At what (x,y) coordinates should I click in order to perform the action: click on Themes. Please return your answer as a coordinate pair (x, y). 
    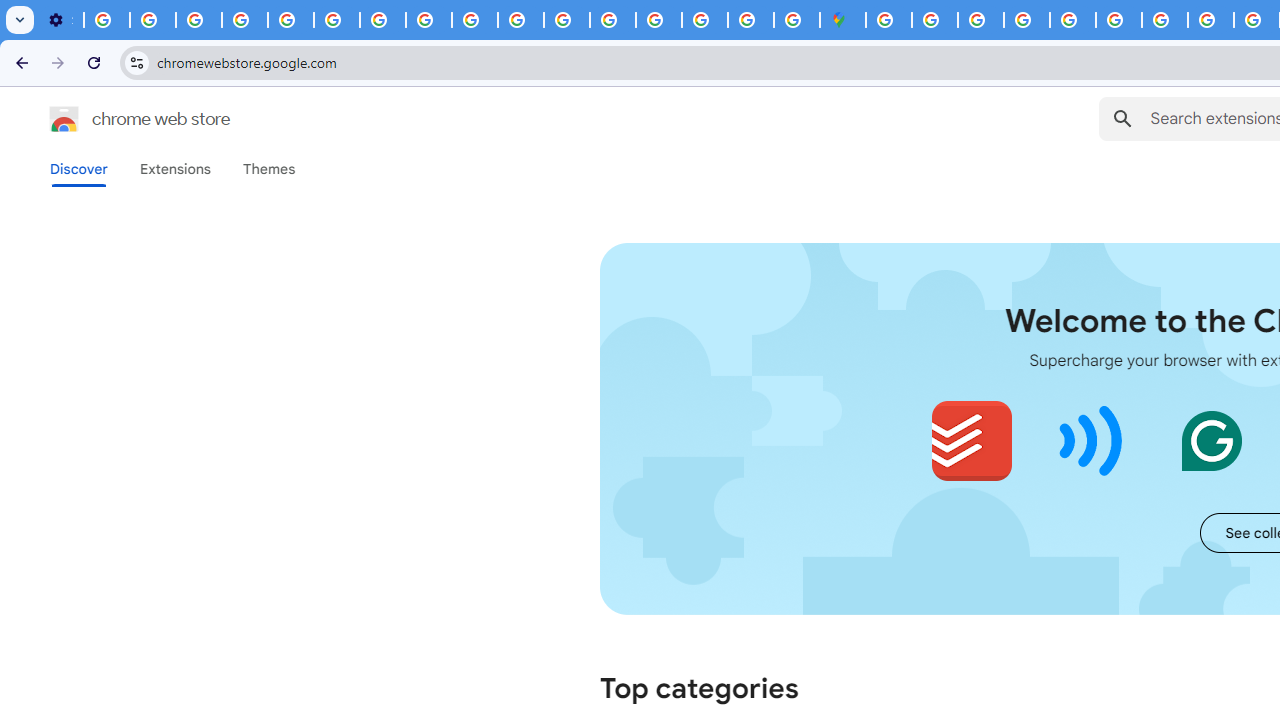
    Looking at the image, I should click on (269, 169).